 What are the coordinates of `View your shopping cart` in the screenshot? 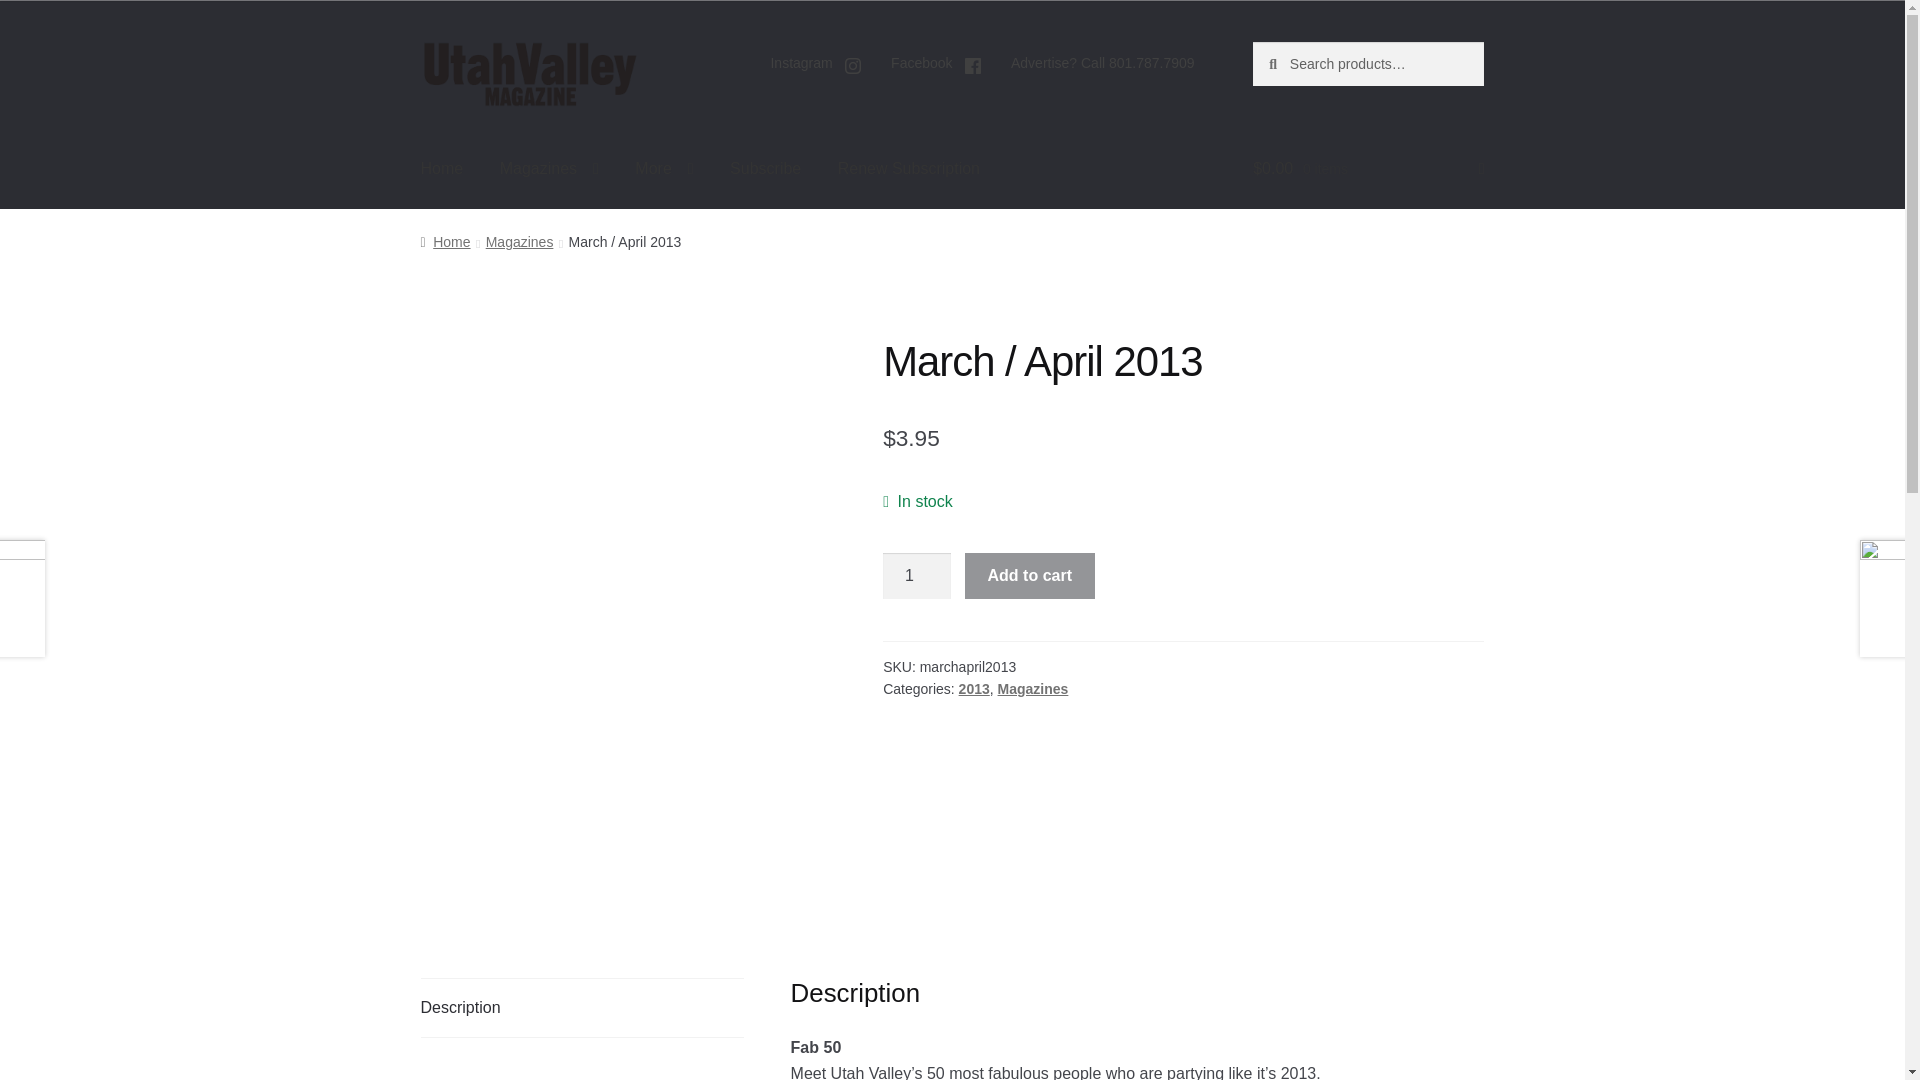 It's located at (1368, 168).